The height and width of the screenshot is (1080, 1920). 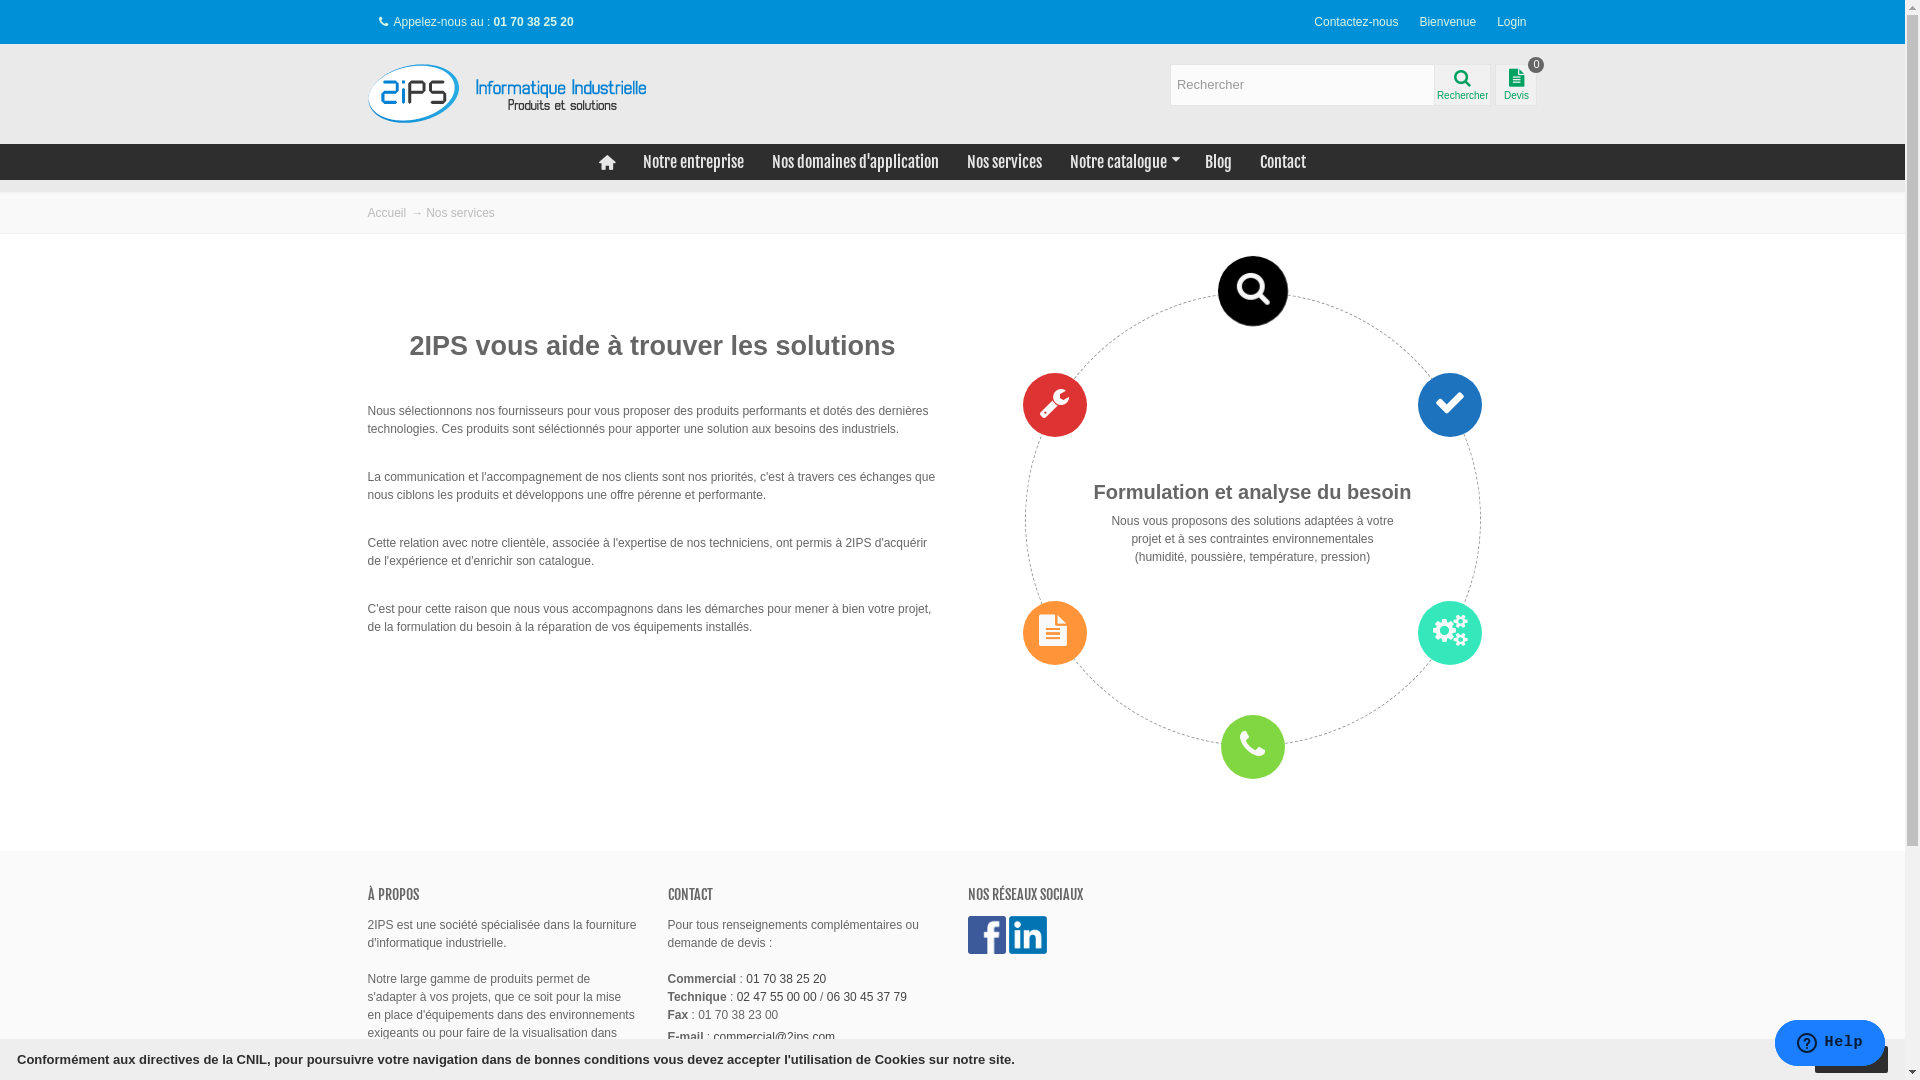 I want to click on Rechercher, so click(x=1463, y=85).